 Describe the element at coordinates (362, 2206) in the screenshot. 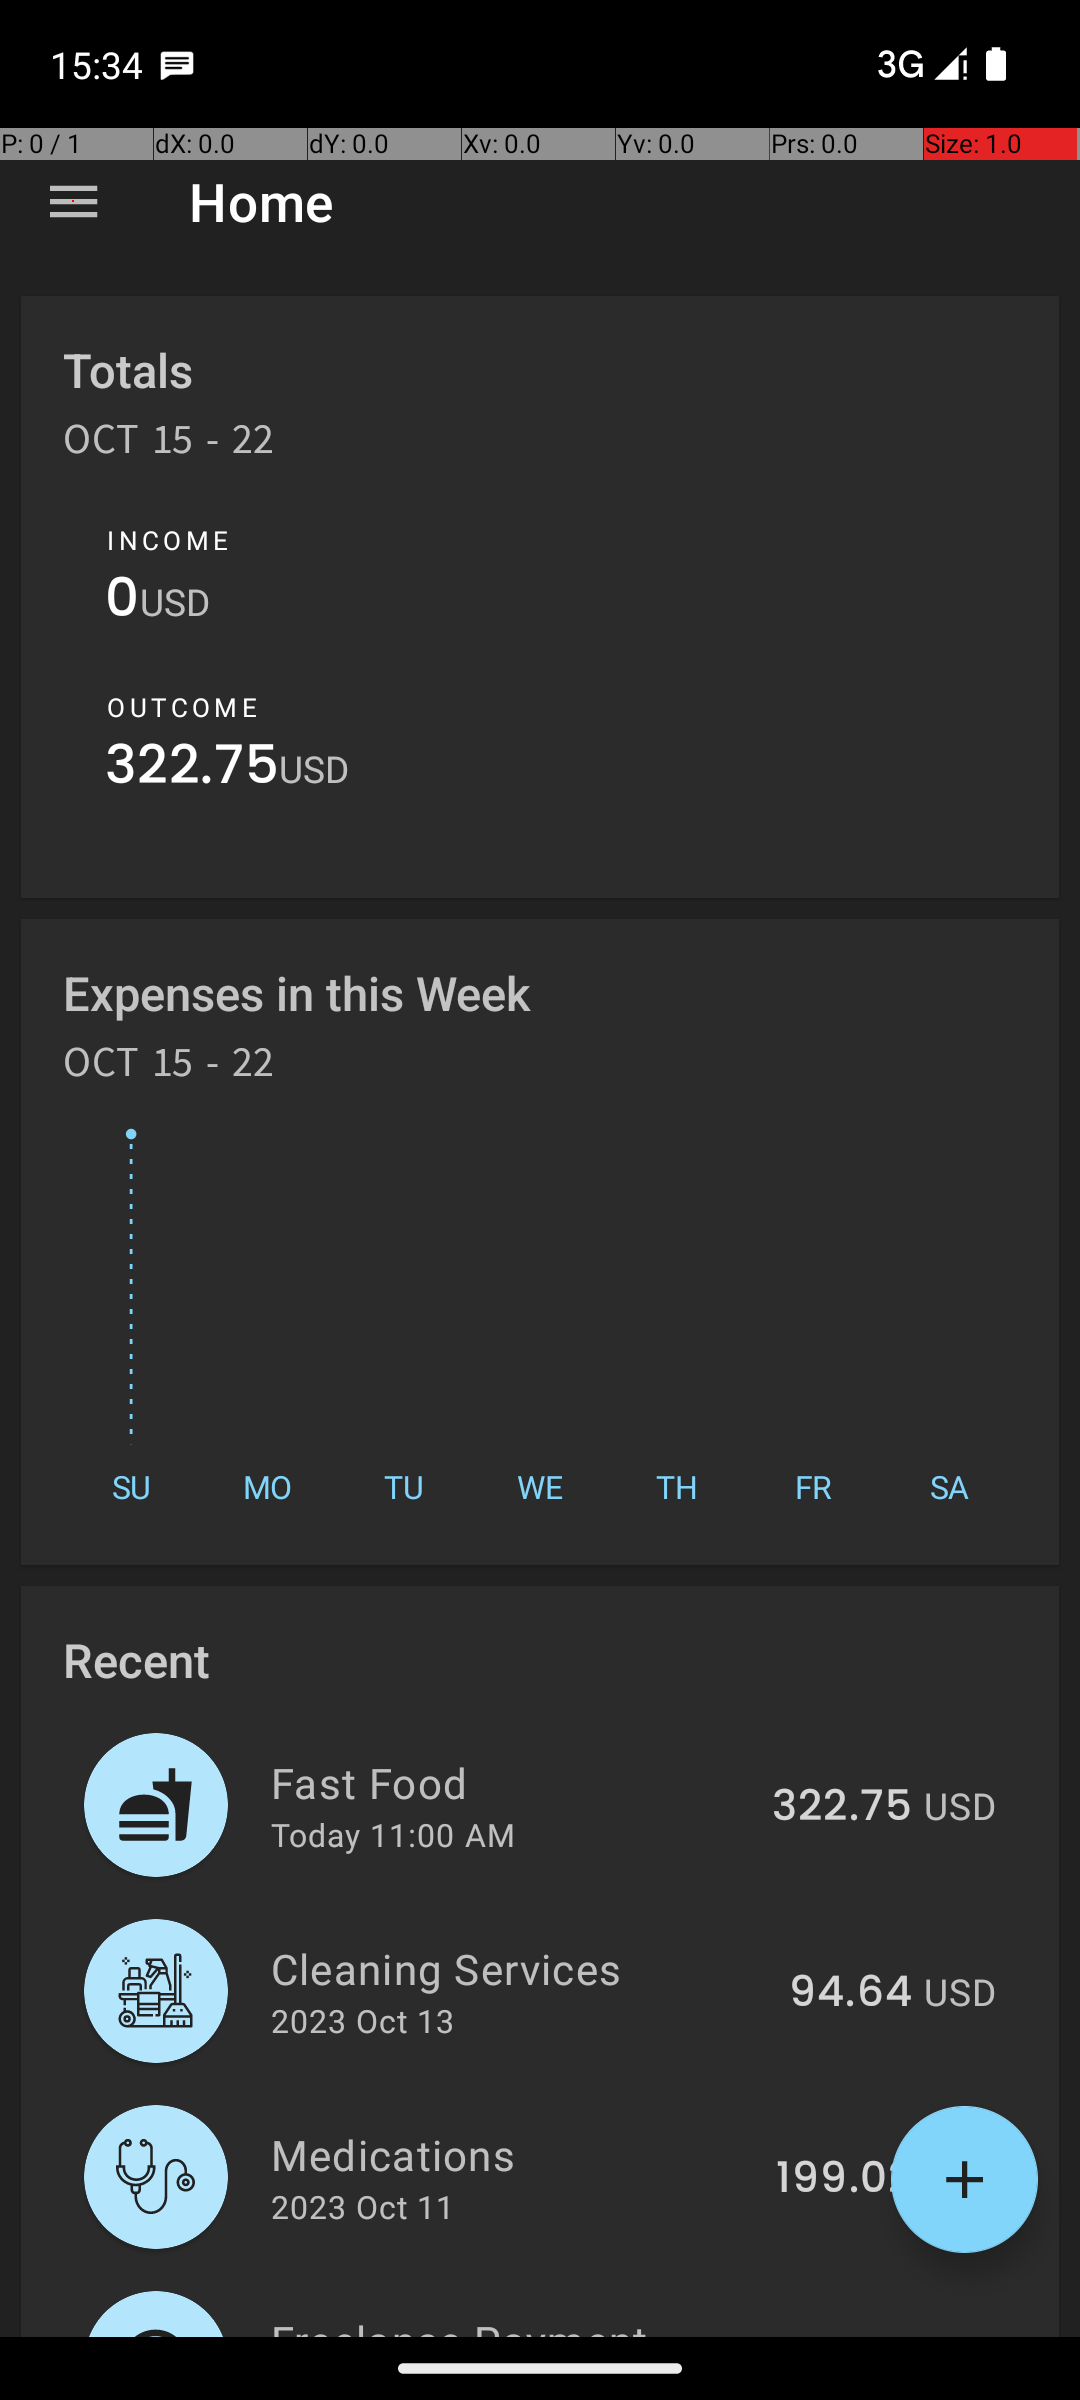

I see `2023 Oct 11` at that location.